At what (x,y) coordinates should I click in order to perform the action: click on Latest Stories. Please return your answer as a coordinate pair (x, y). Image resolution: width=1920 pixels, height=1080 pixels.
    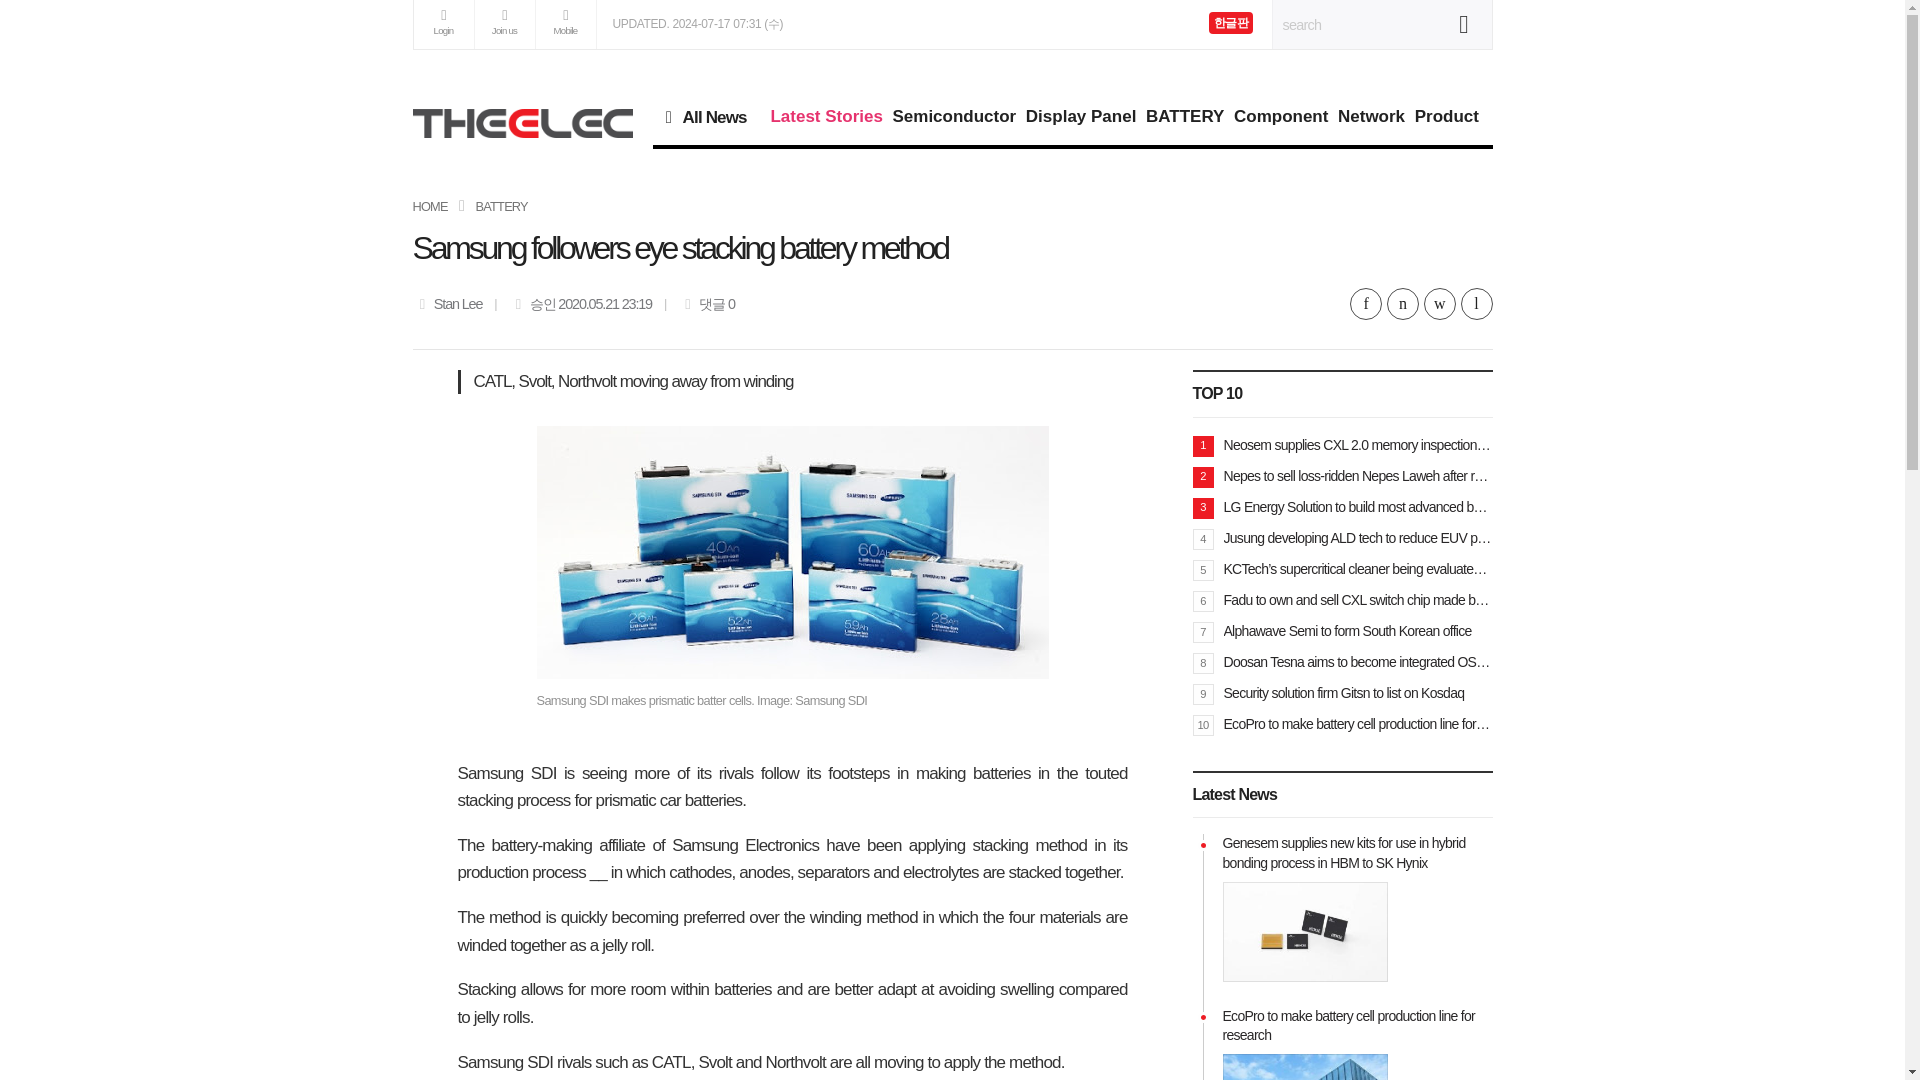
    Looking at the image, I should click on (826, 116).